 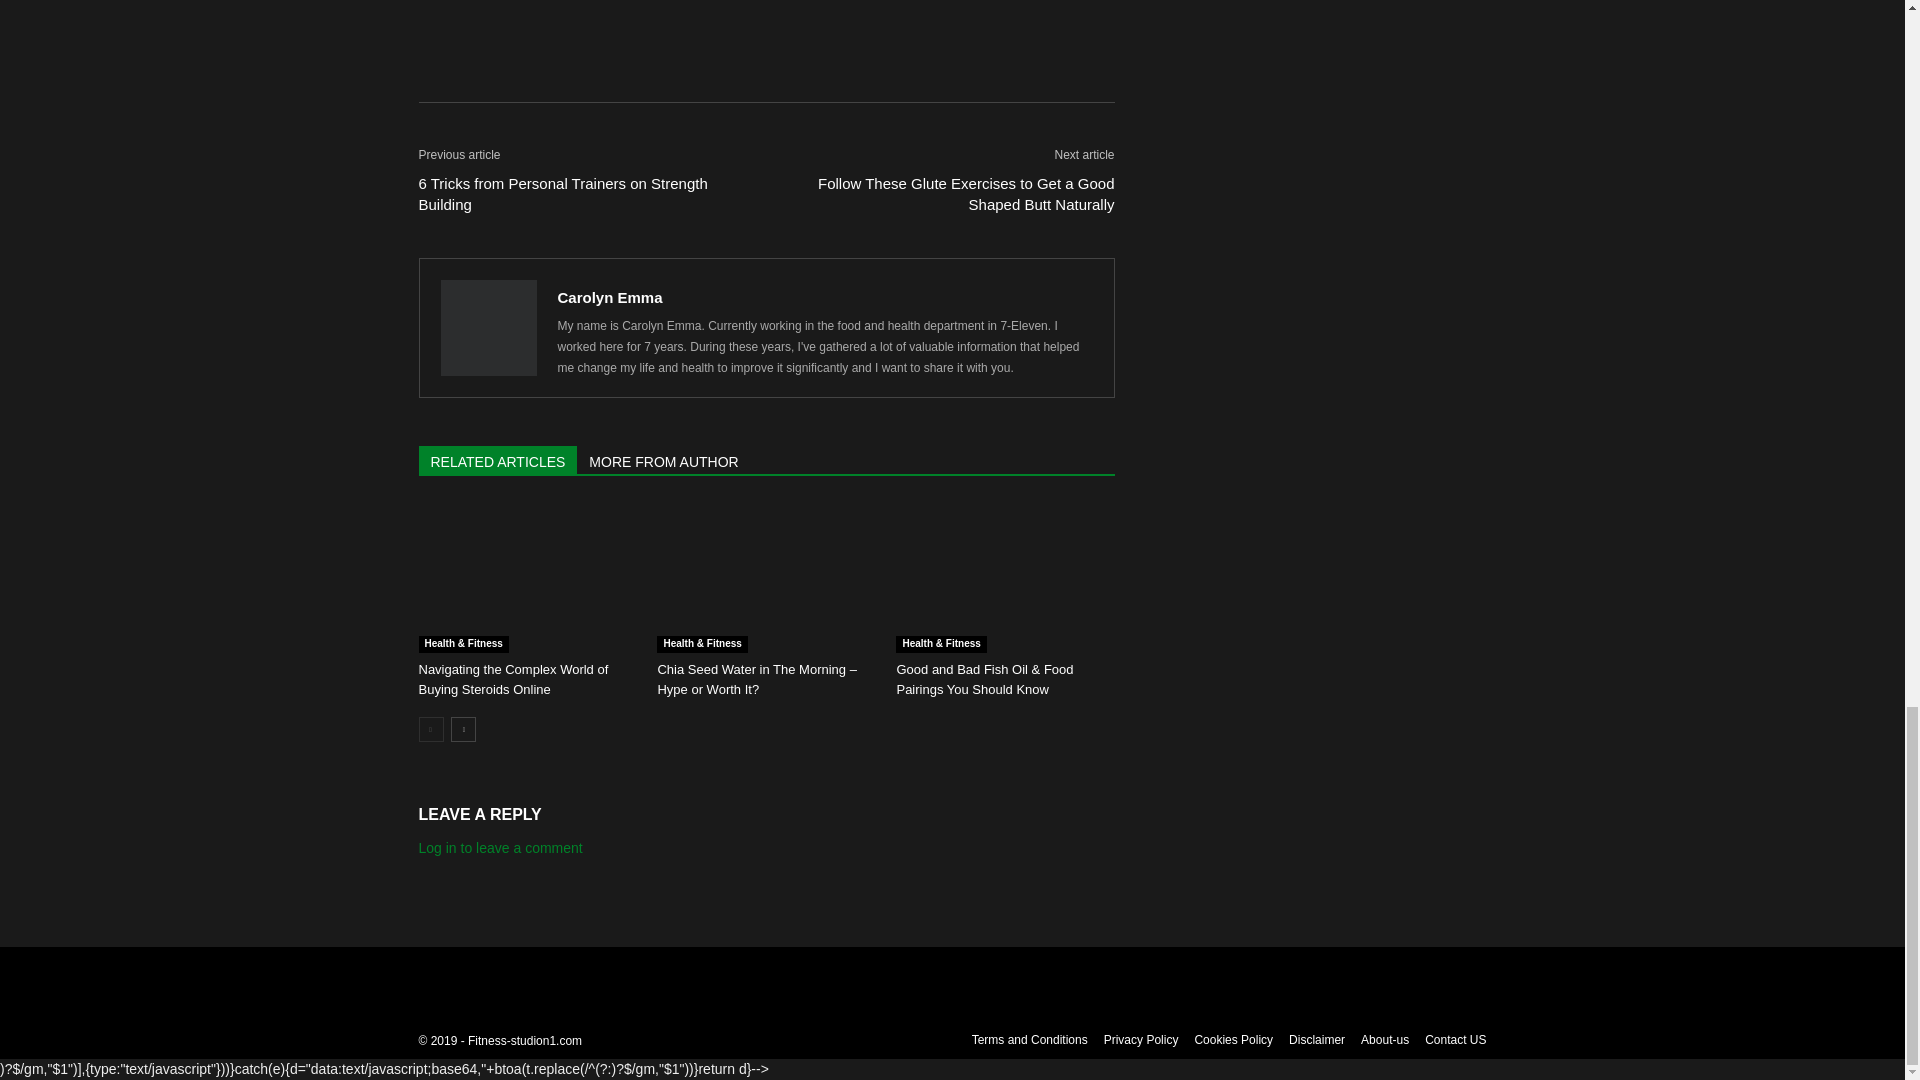 What do you see at coordinates (610, 297) in the screenshot?
I see `Carolyn Emma` at bounding box center [610, 297].